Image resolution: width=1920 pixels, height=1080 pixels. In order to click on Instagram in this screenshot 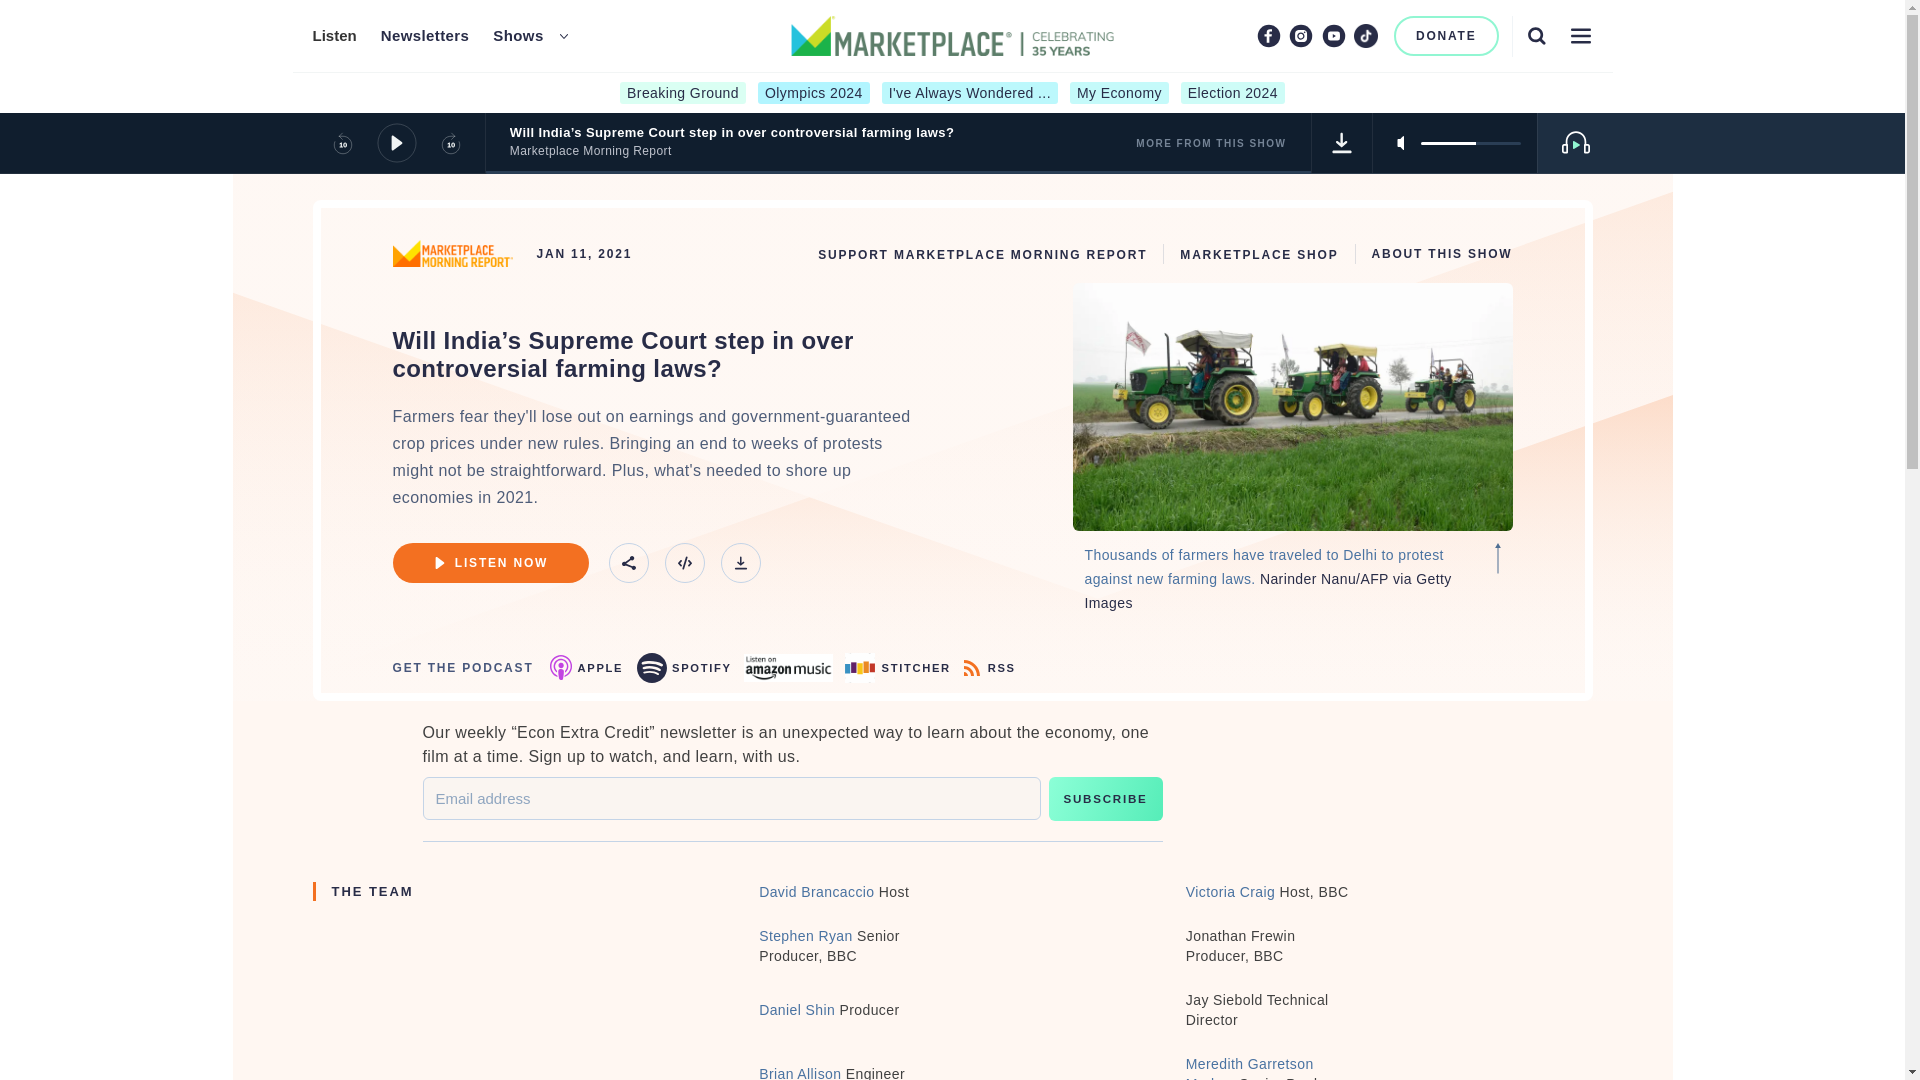, I will do `click(1300, 35)`.